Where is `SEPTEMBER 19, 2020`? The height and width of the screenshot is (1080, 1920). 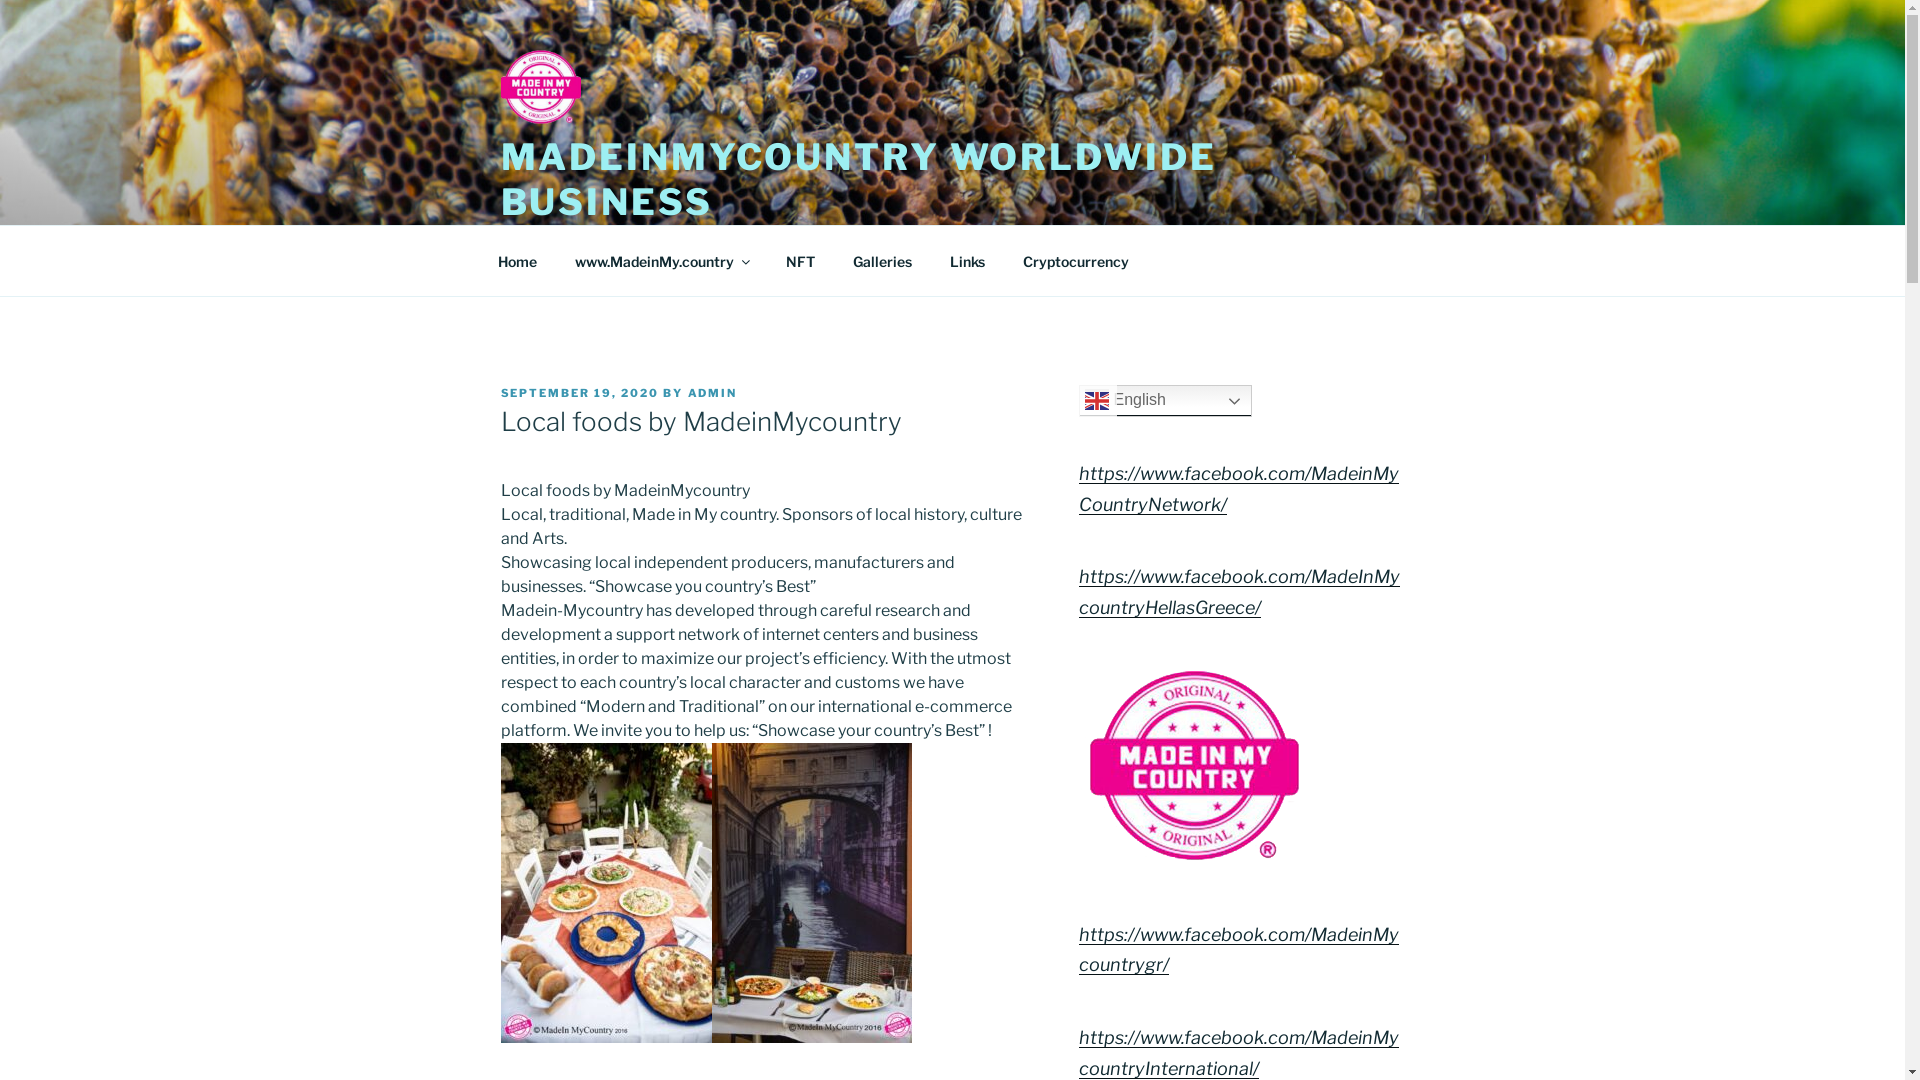 SEPTEMBER 19, 2020 is located at coordinates (580, 393).